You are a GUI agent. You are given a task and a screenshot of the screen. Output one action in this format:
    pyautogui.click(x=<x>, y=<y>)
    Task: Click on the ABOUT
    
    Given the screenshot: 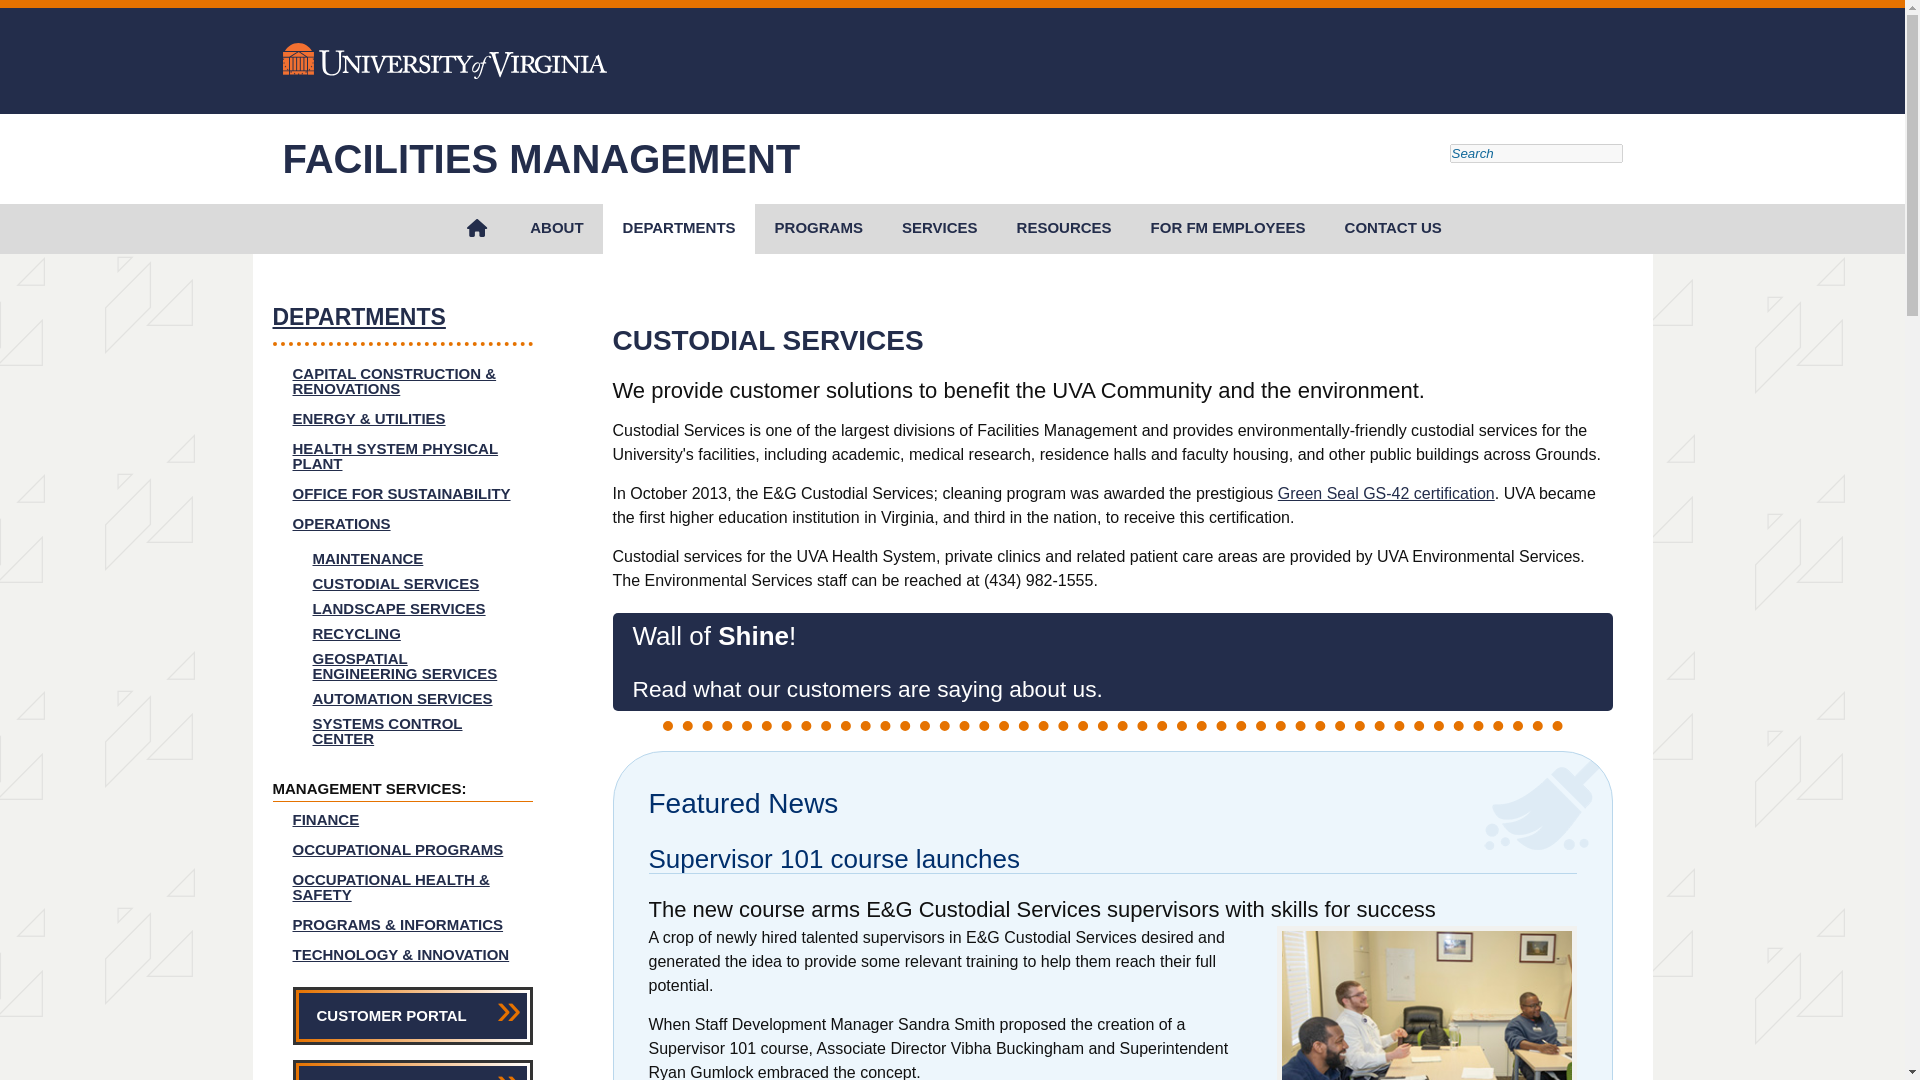 What is the action you would take?
    pyautogui.click(x=556, y=228)
    